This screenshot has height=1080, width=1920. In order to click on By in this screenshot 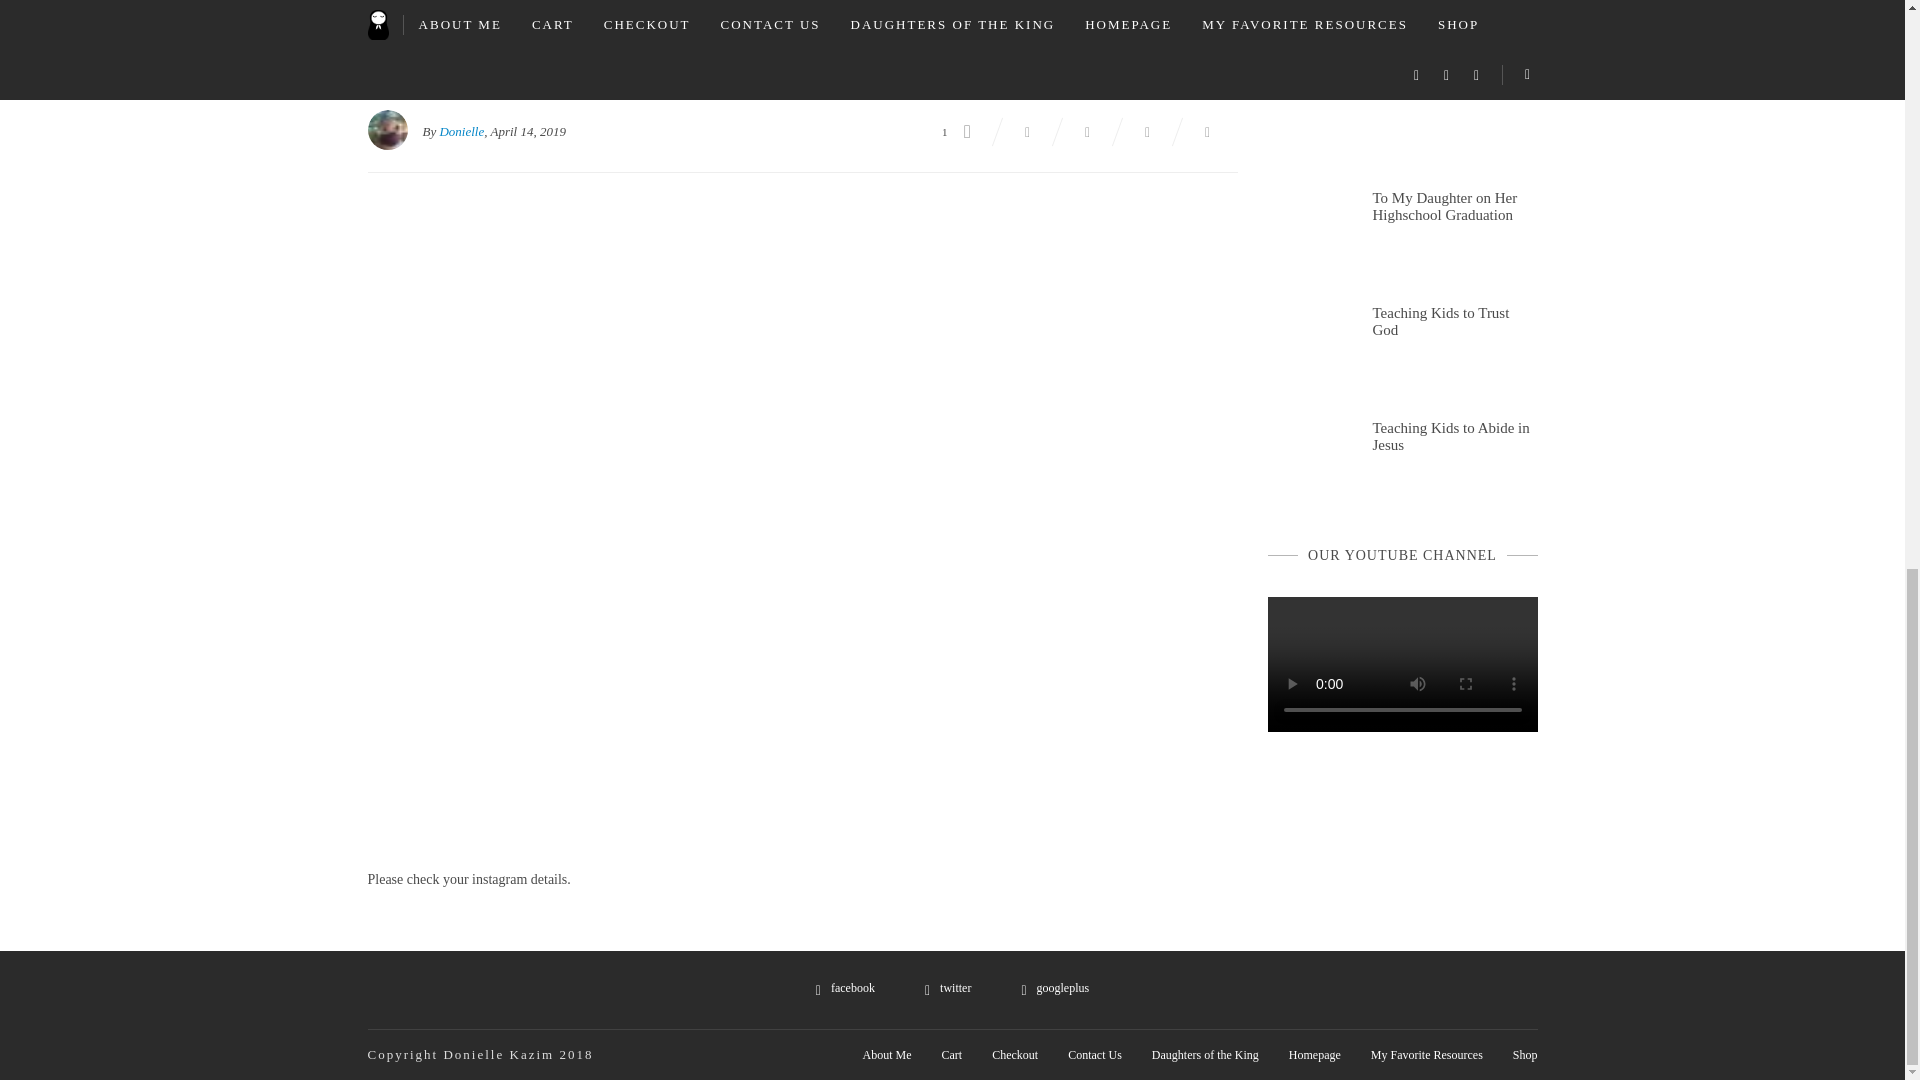, I will do `click(428, 130)`.